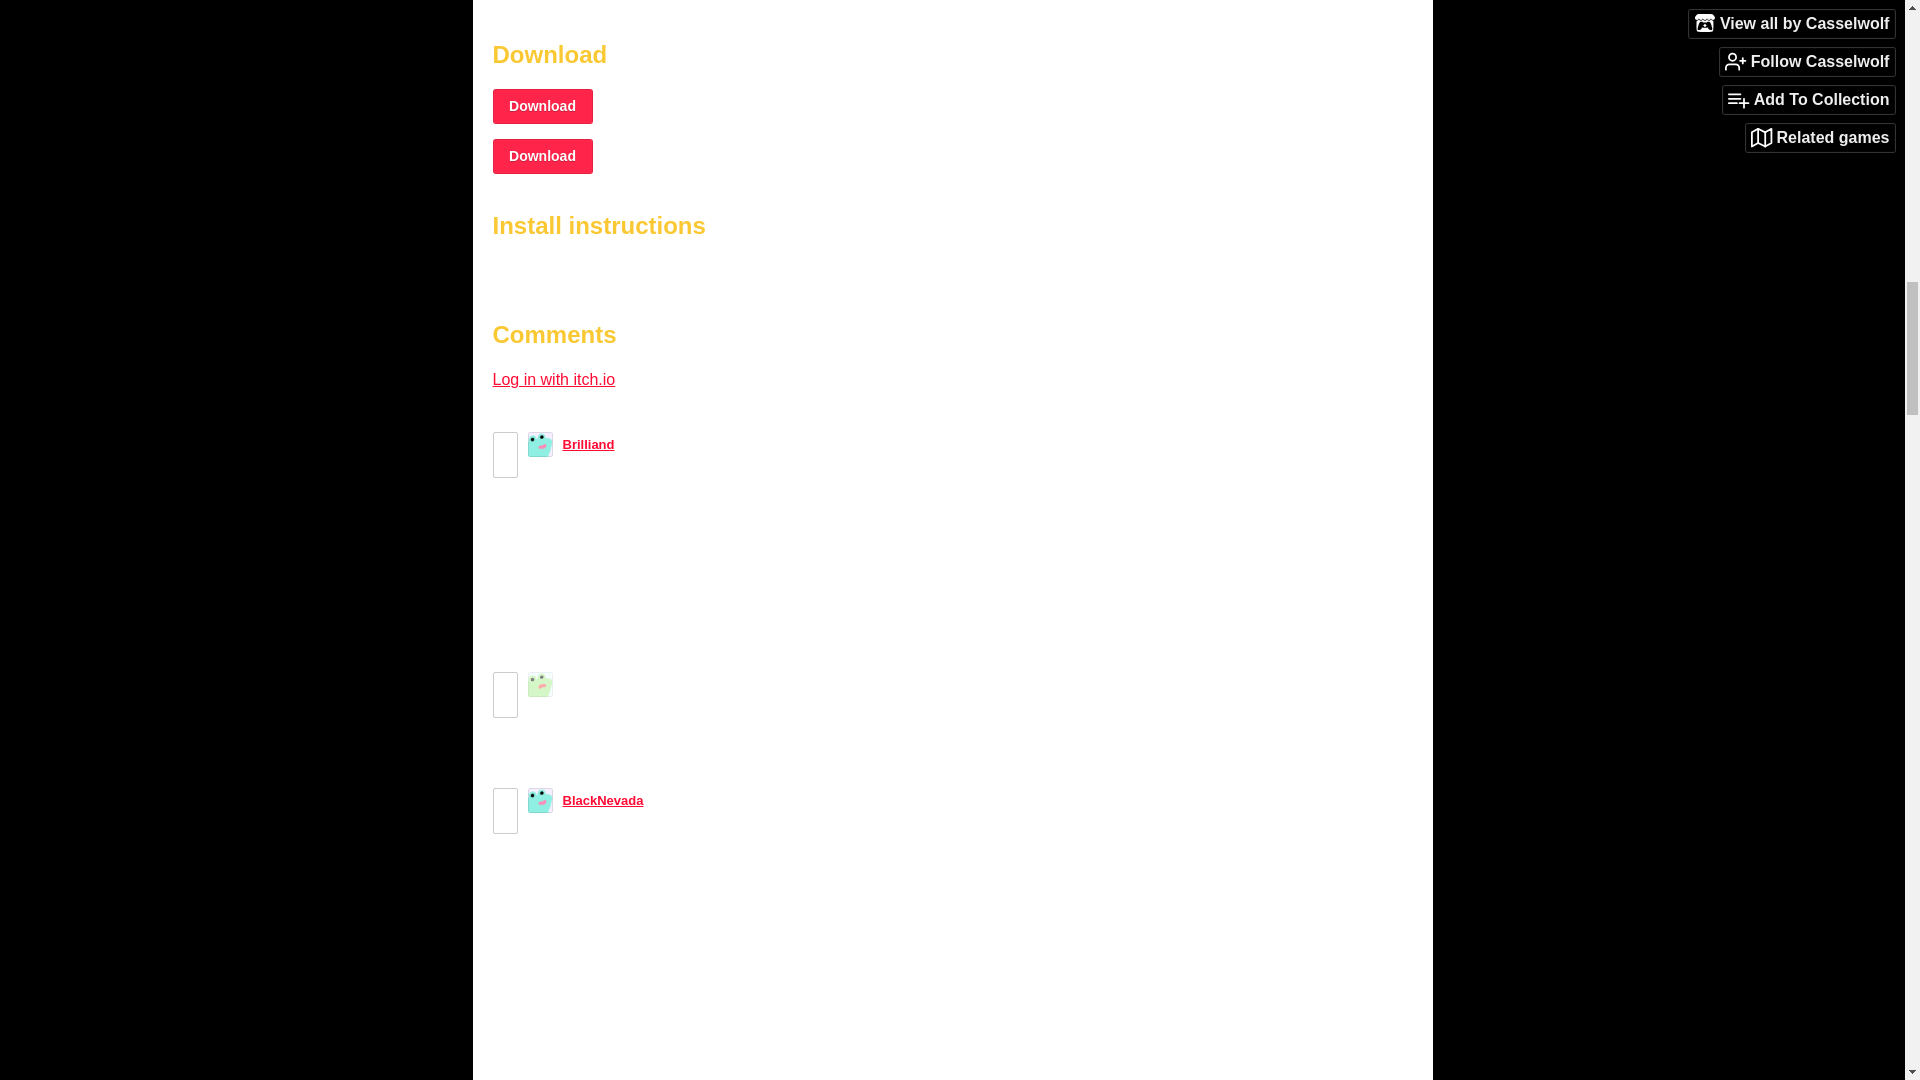 This screenshot has height=1080, width=1920. What do you see at coordinates (504, 466) in the screenshot?
I see `Vote down` at bounding box center [504, 466].